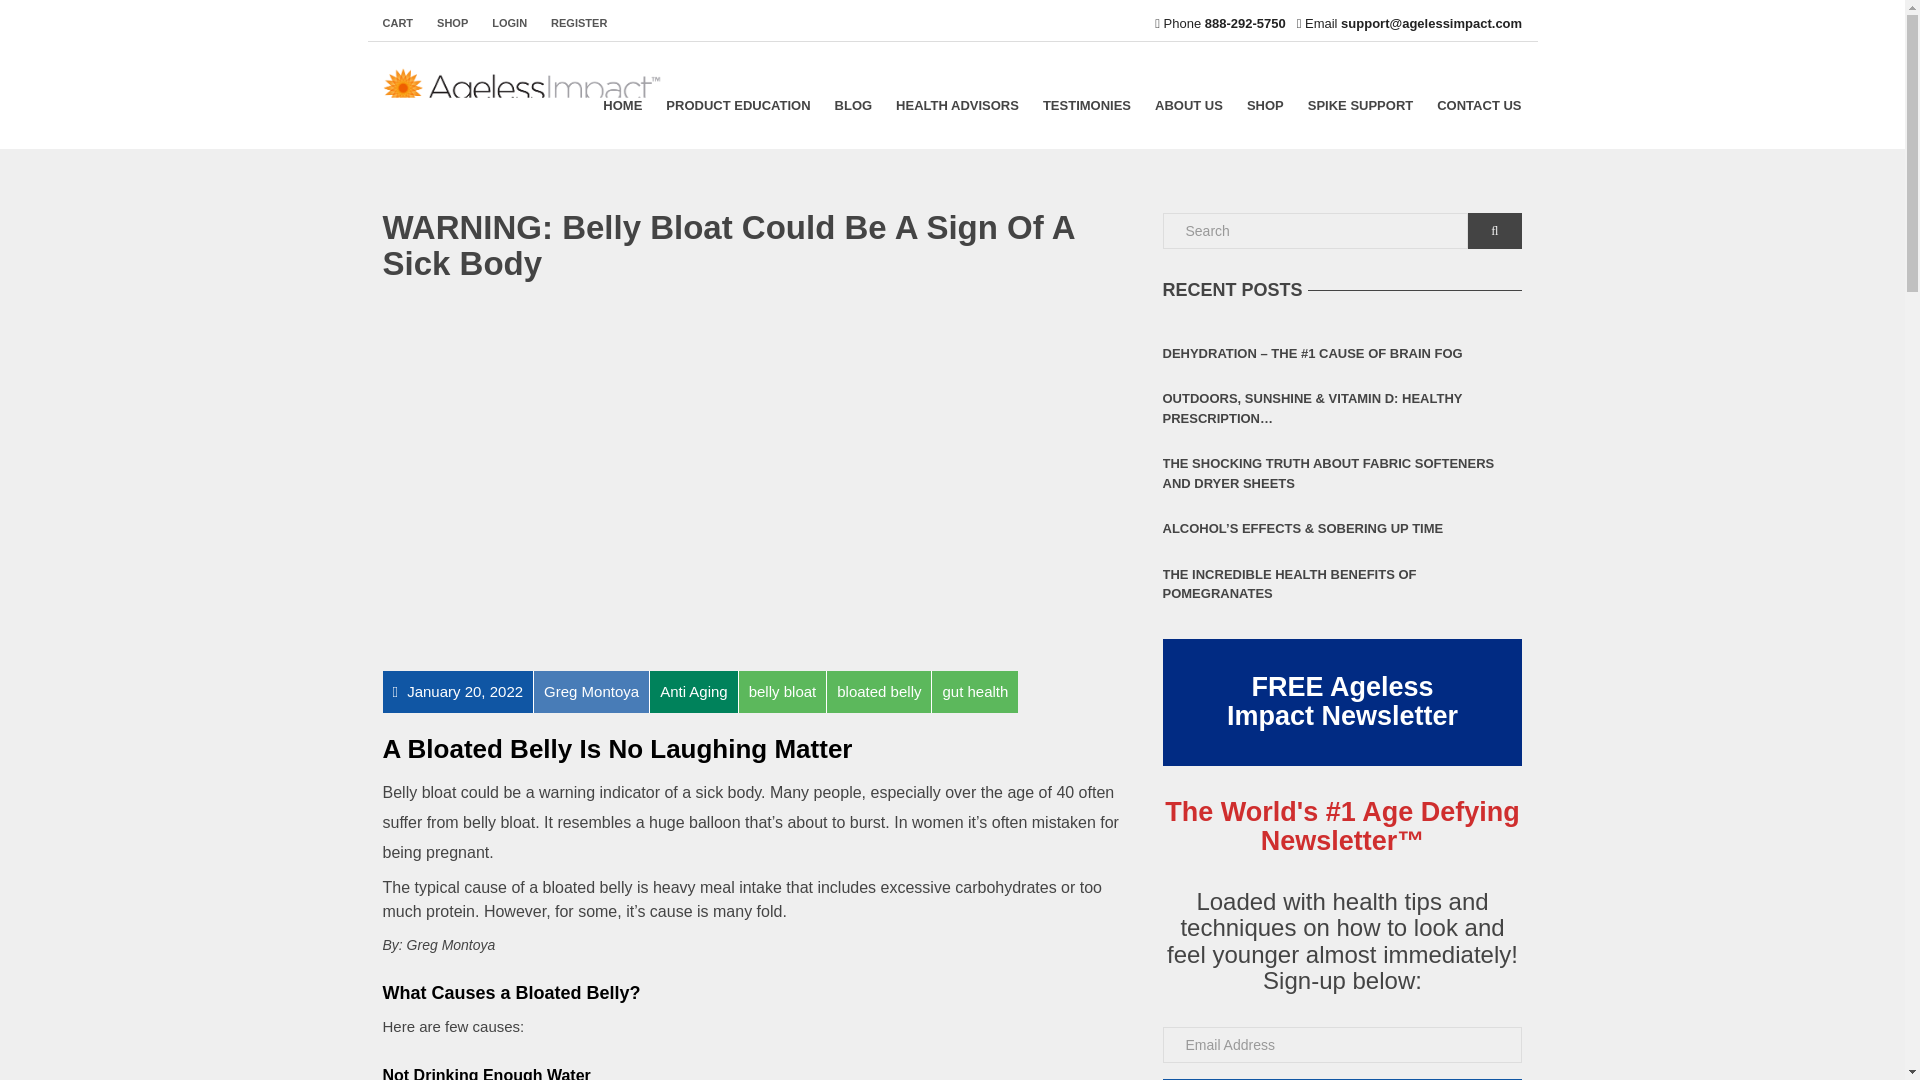 Image resolution: width=1920 pixels, height=1080 pixels. I want to click on LOGIN, so click(510, 22).